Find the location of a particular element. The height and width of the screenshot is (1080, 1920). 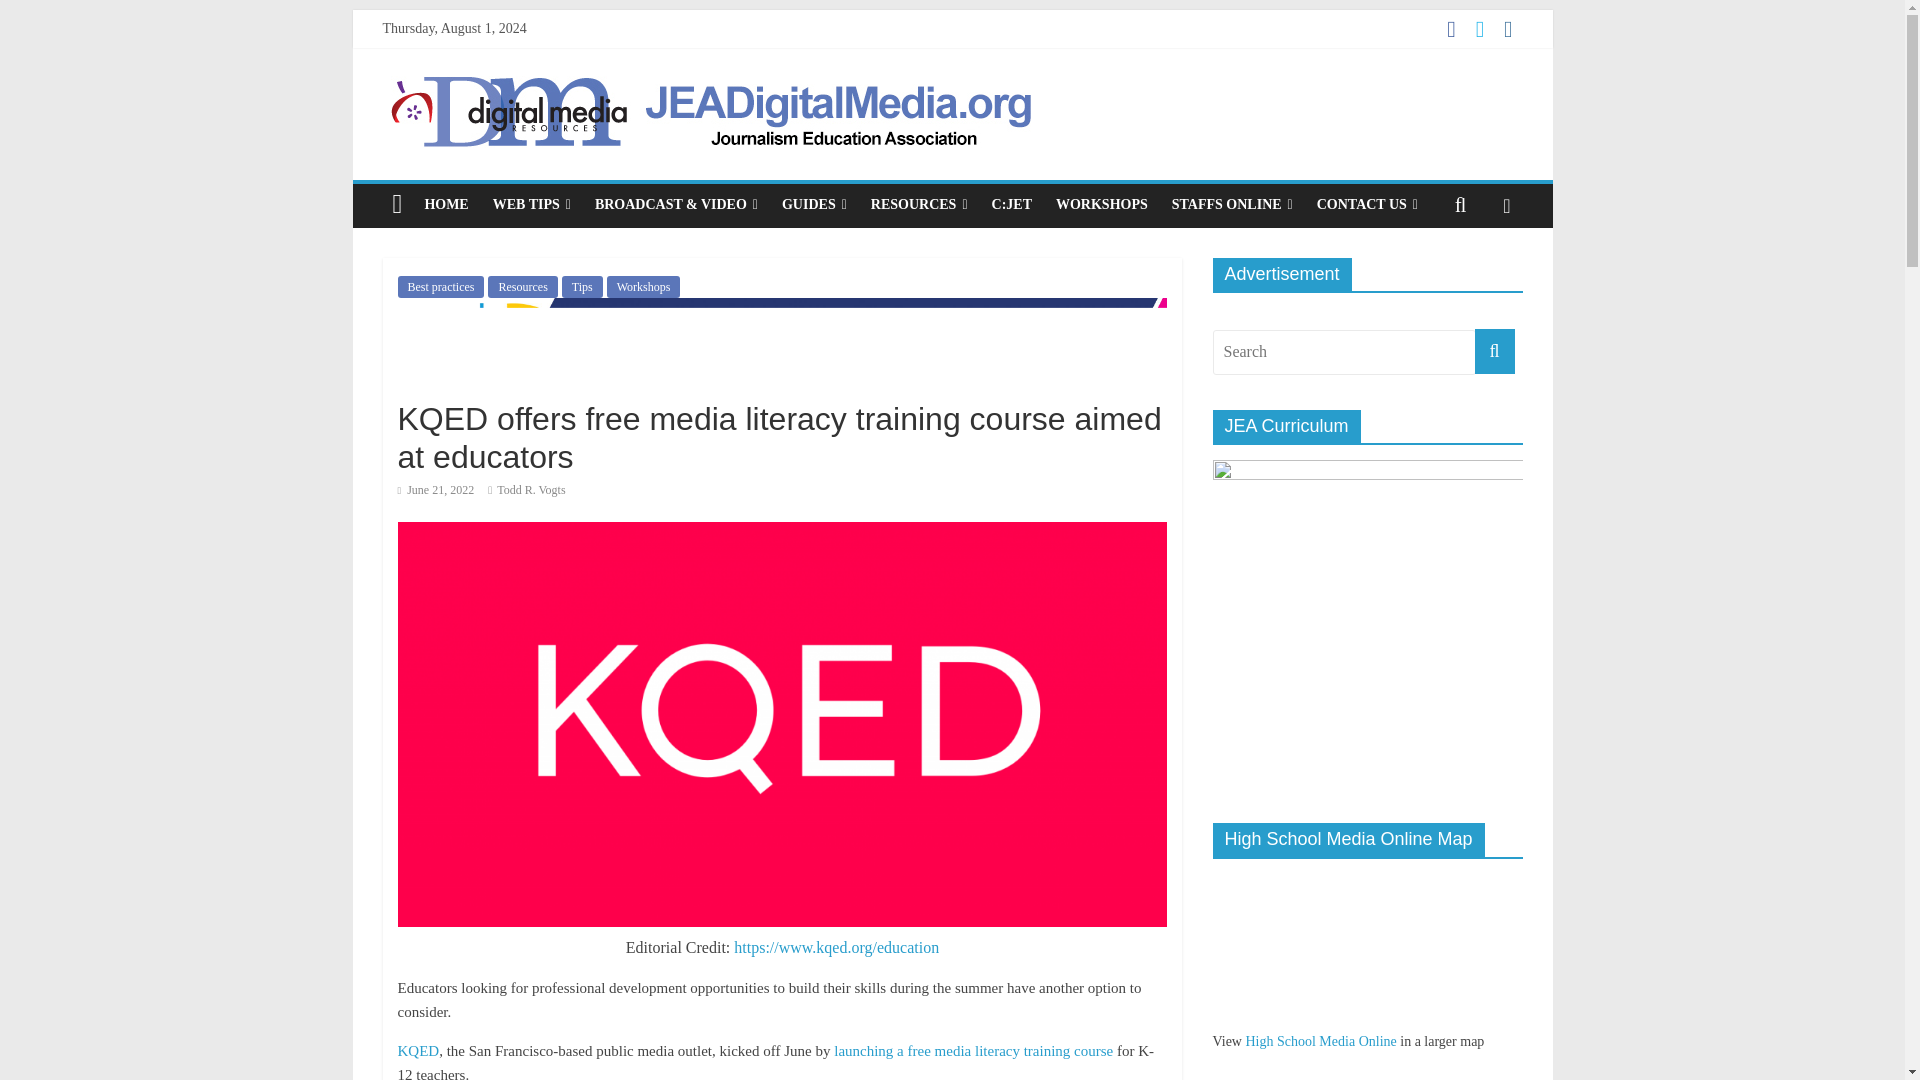

Todd R. Vogts is located at coordinates (530, 489).